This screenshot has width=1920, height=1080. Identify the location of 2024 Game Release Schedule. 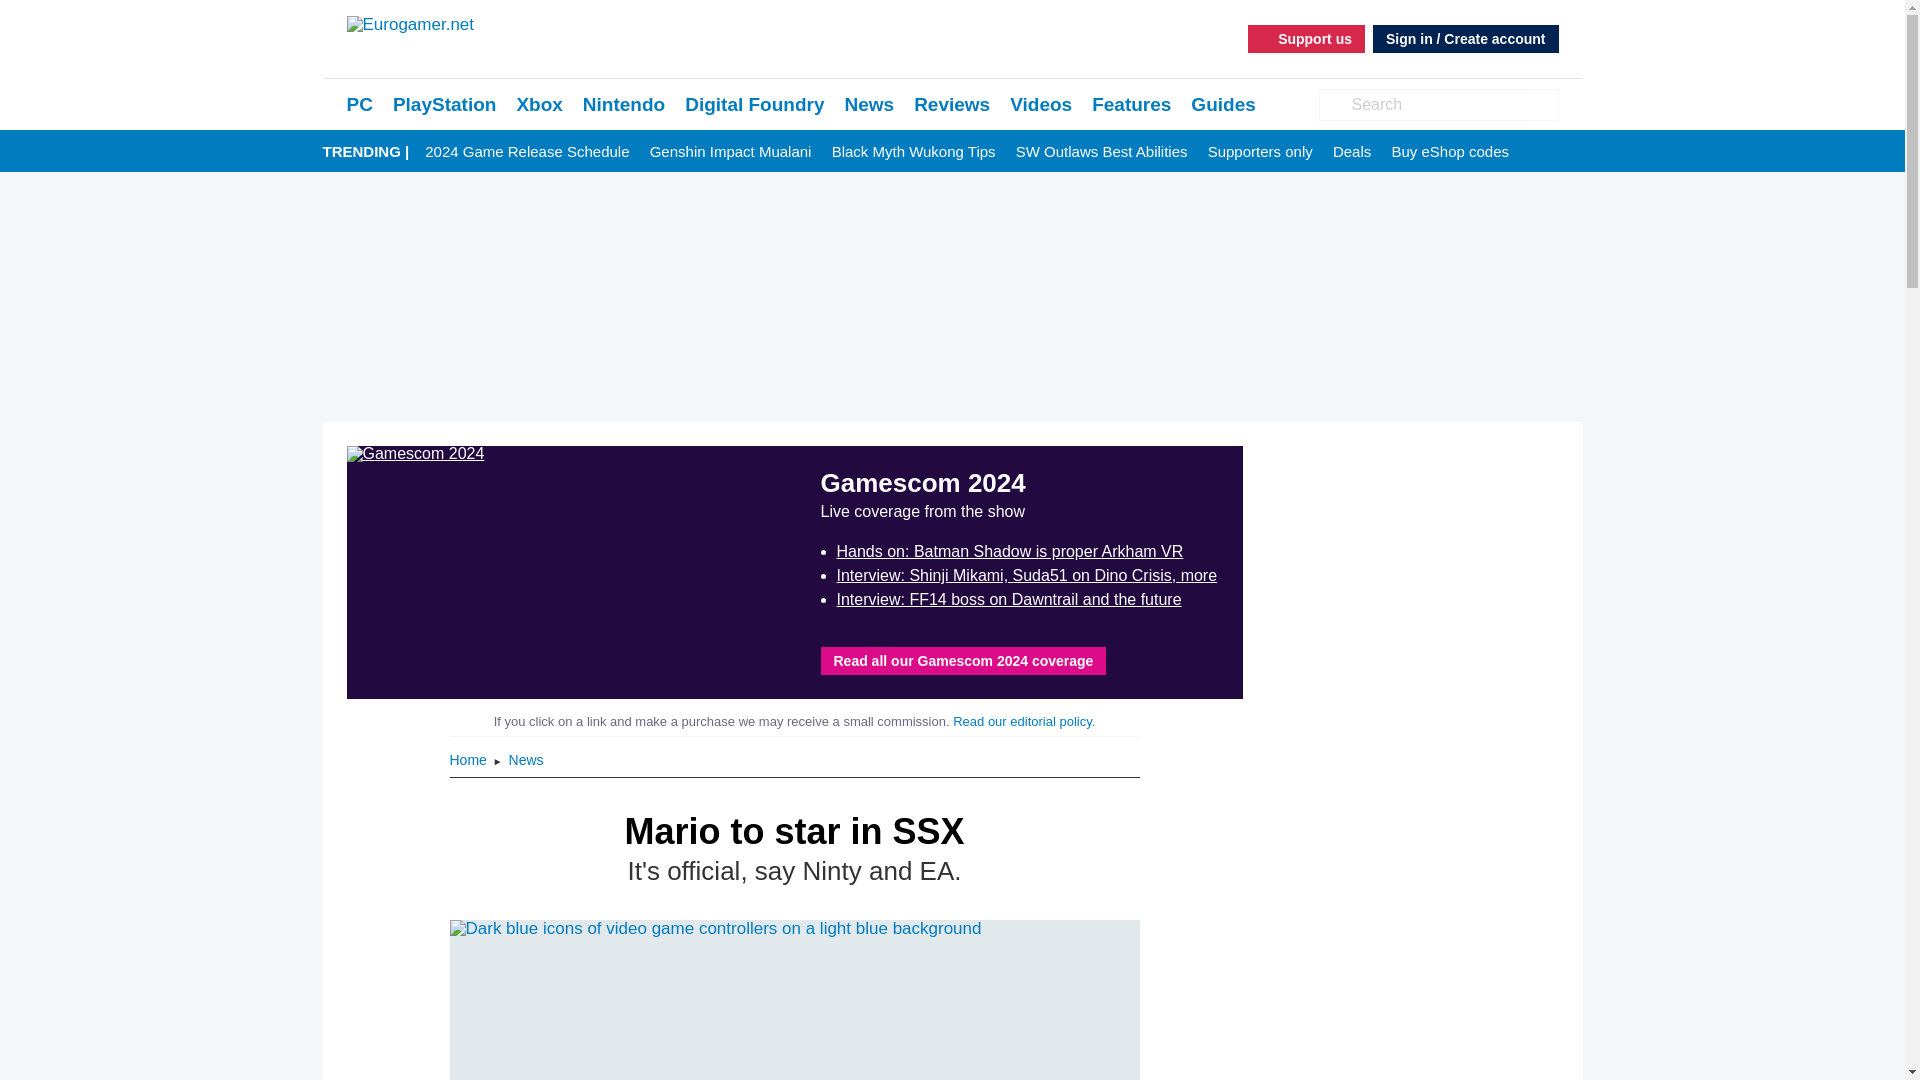
(526, 152).